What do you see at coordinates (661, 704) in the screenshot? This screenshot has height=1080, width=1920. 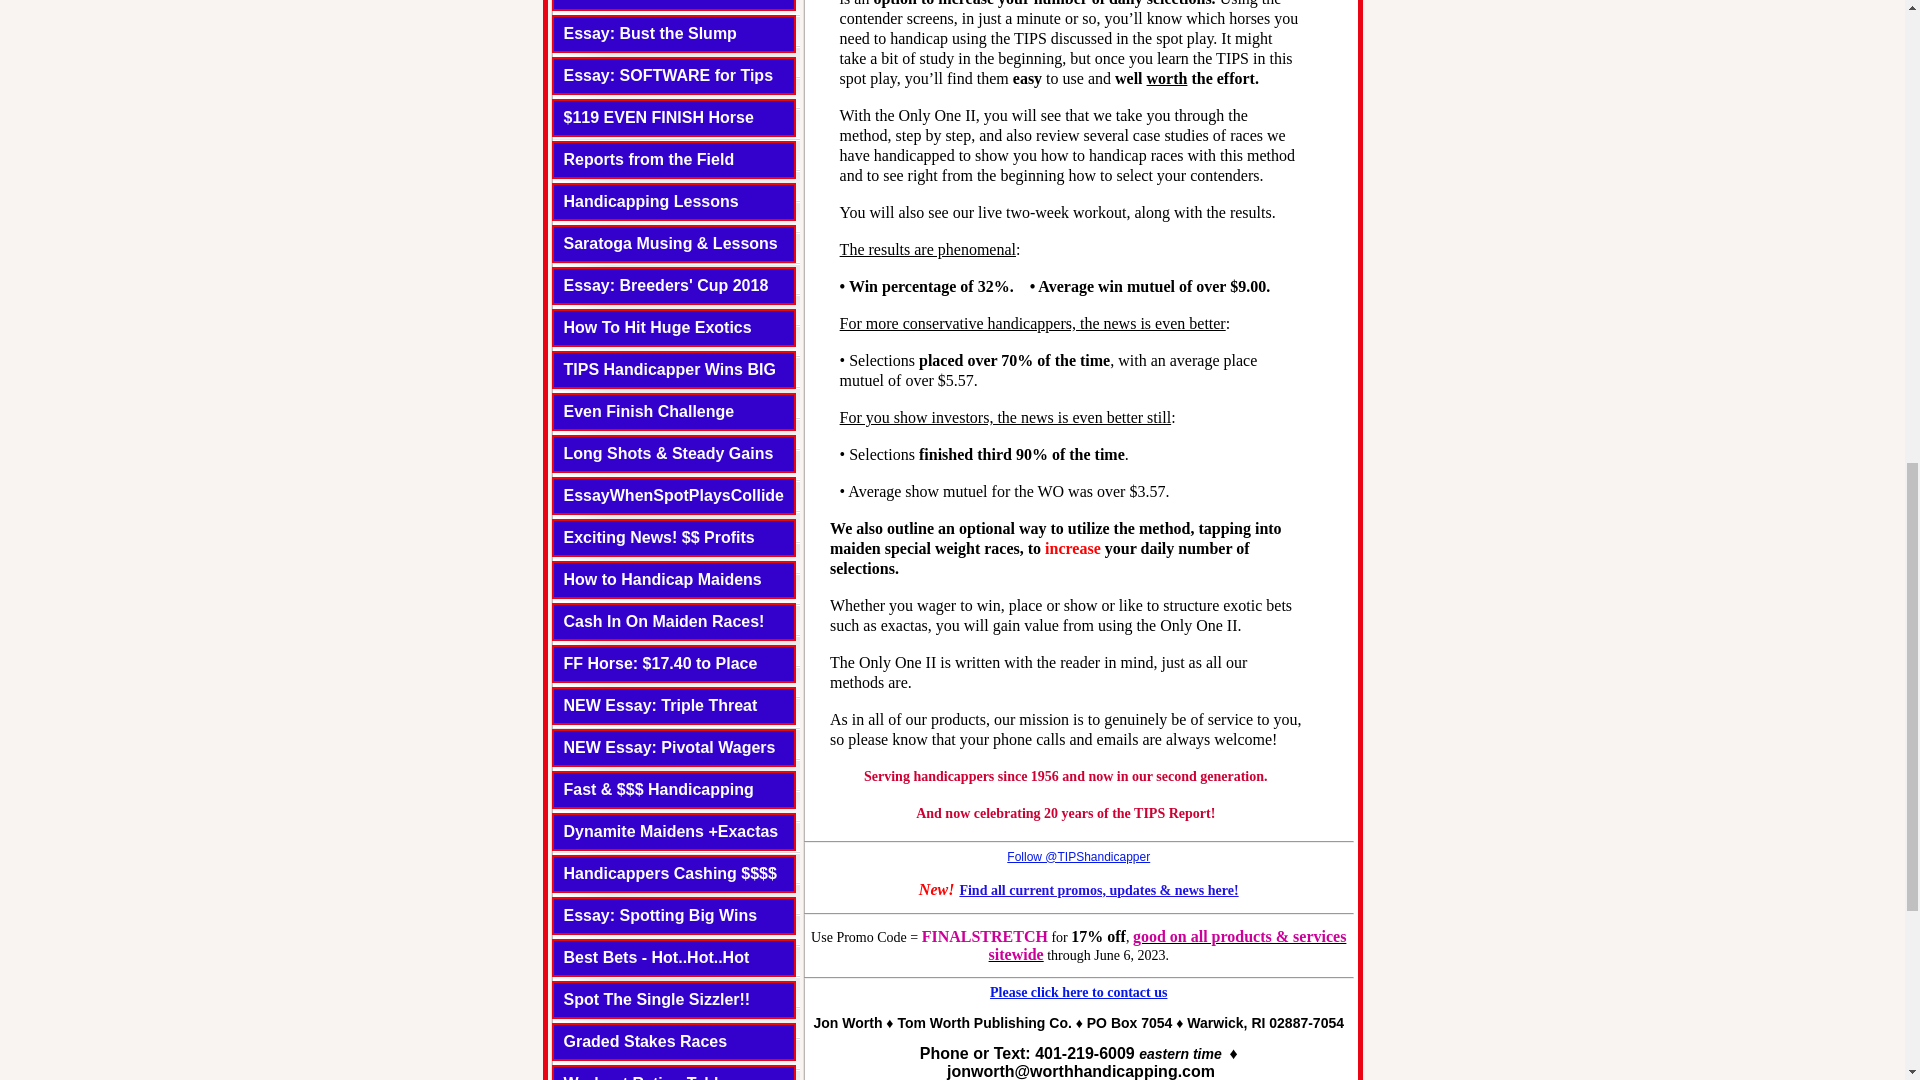 I see `NEW Essay: Triple Threat` at bounding box center [661, 704].